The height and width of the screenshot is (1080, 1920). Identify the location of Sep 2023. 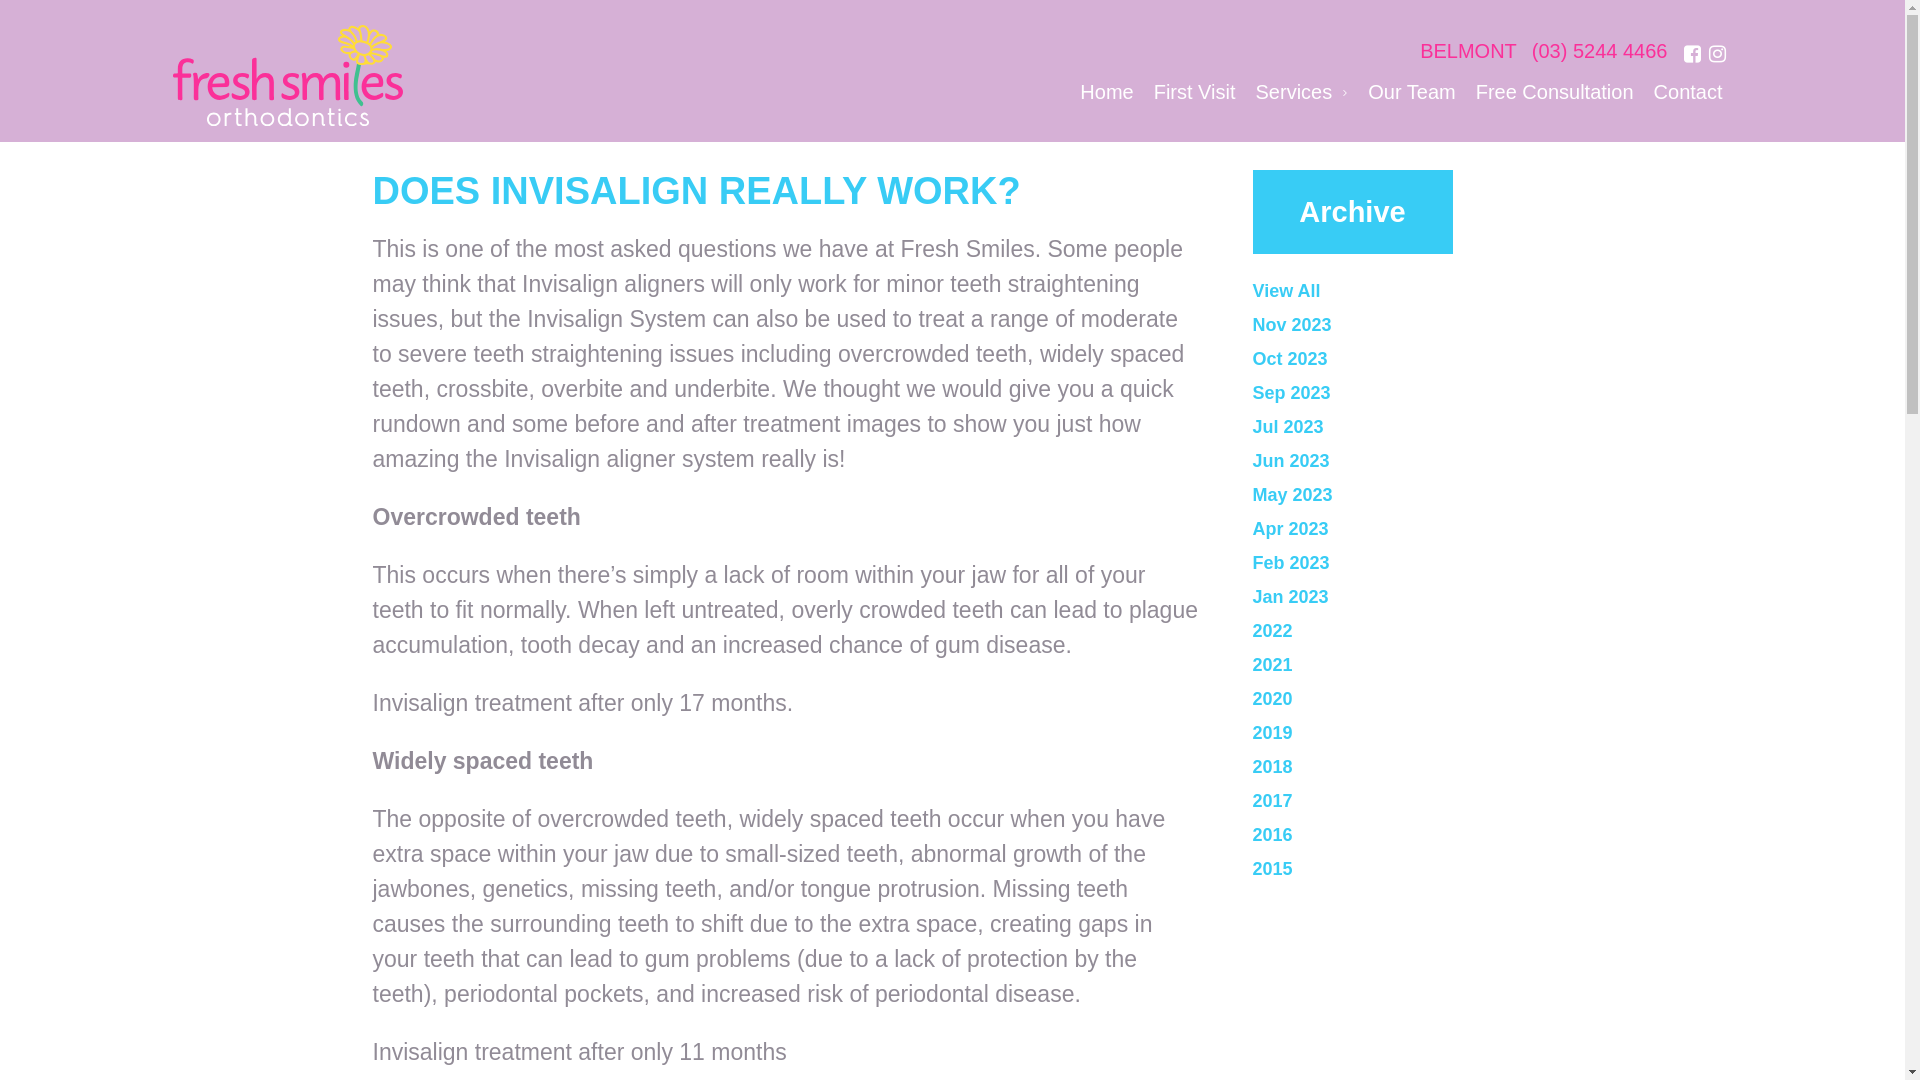
(1392, 393).